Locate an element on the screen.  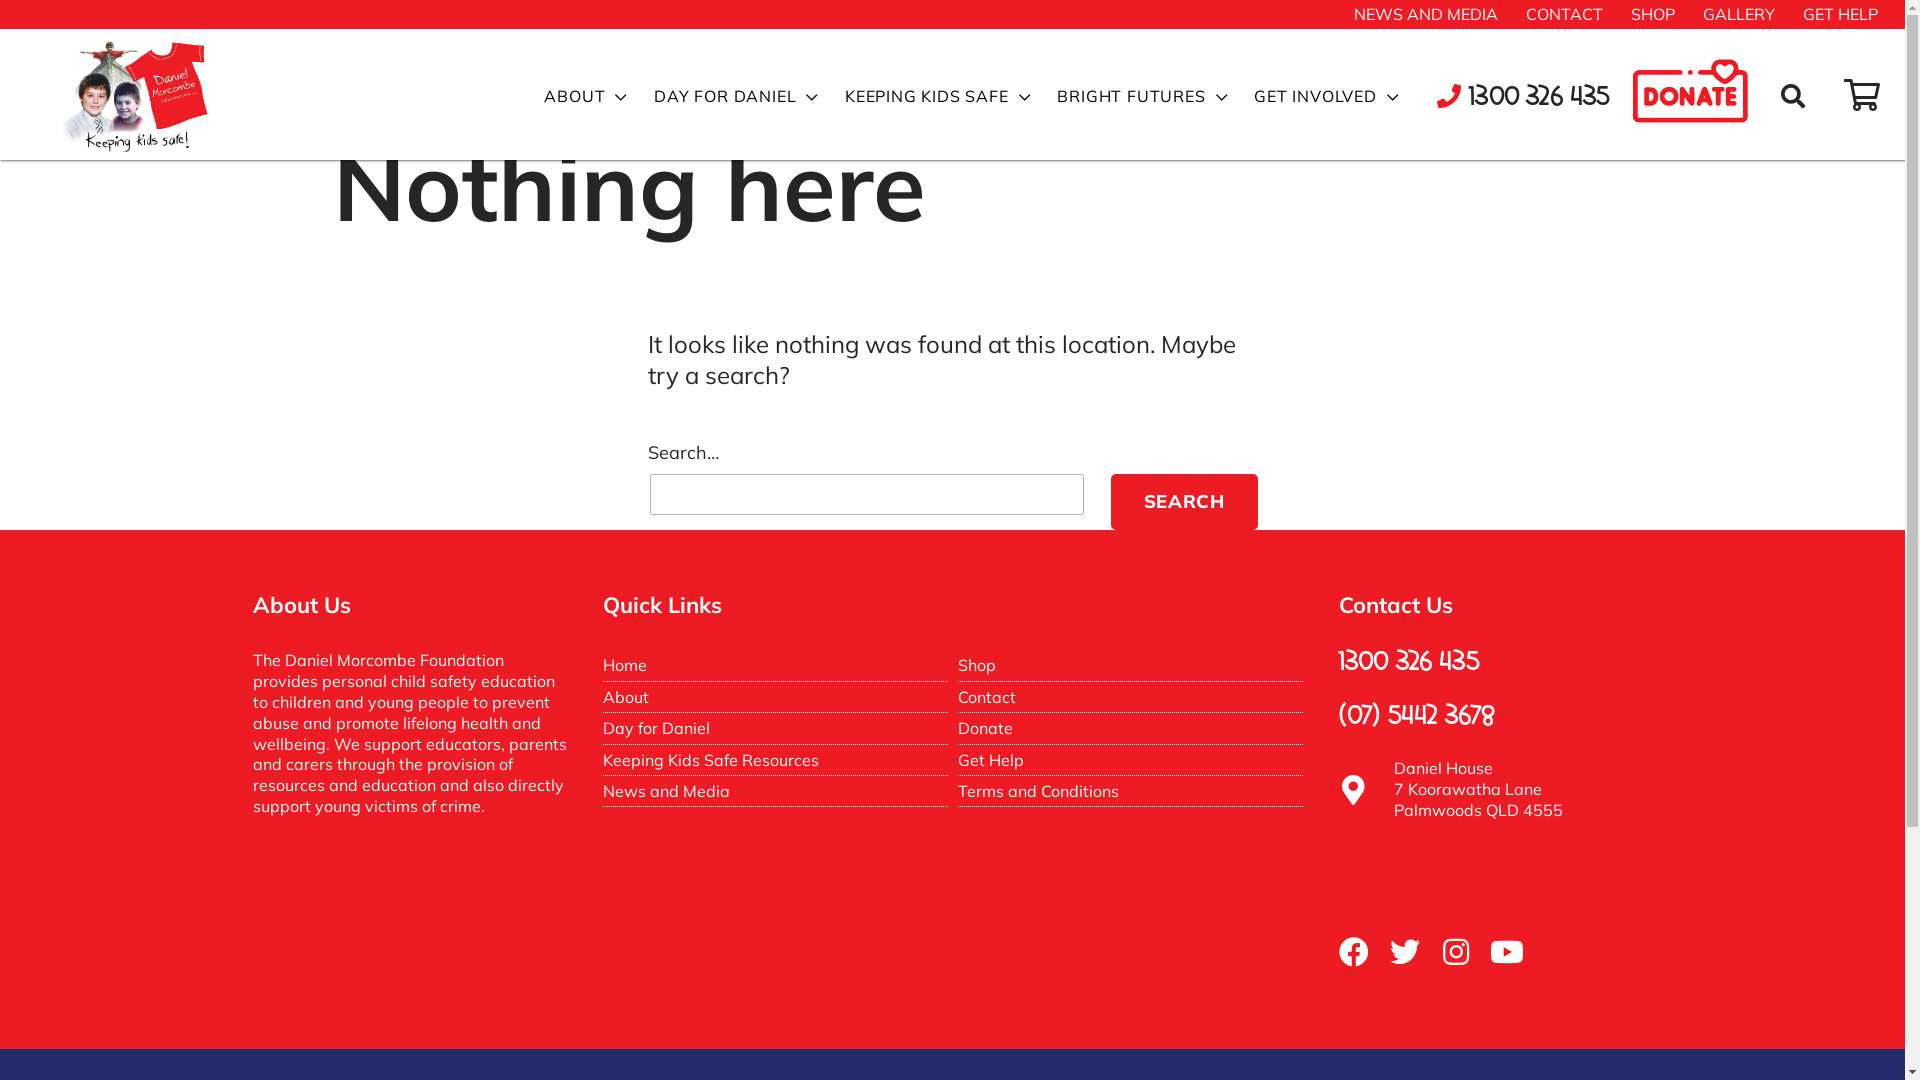
GALLERY is located at coordinates (1739, 14).